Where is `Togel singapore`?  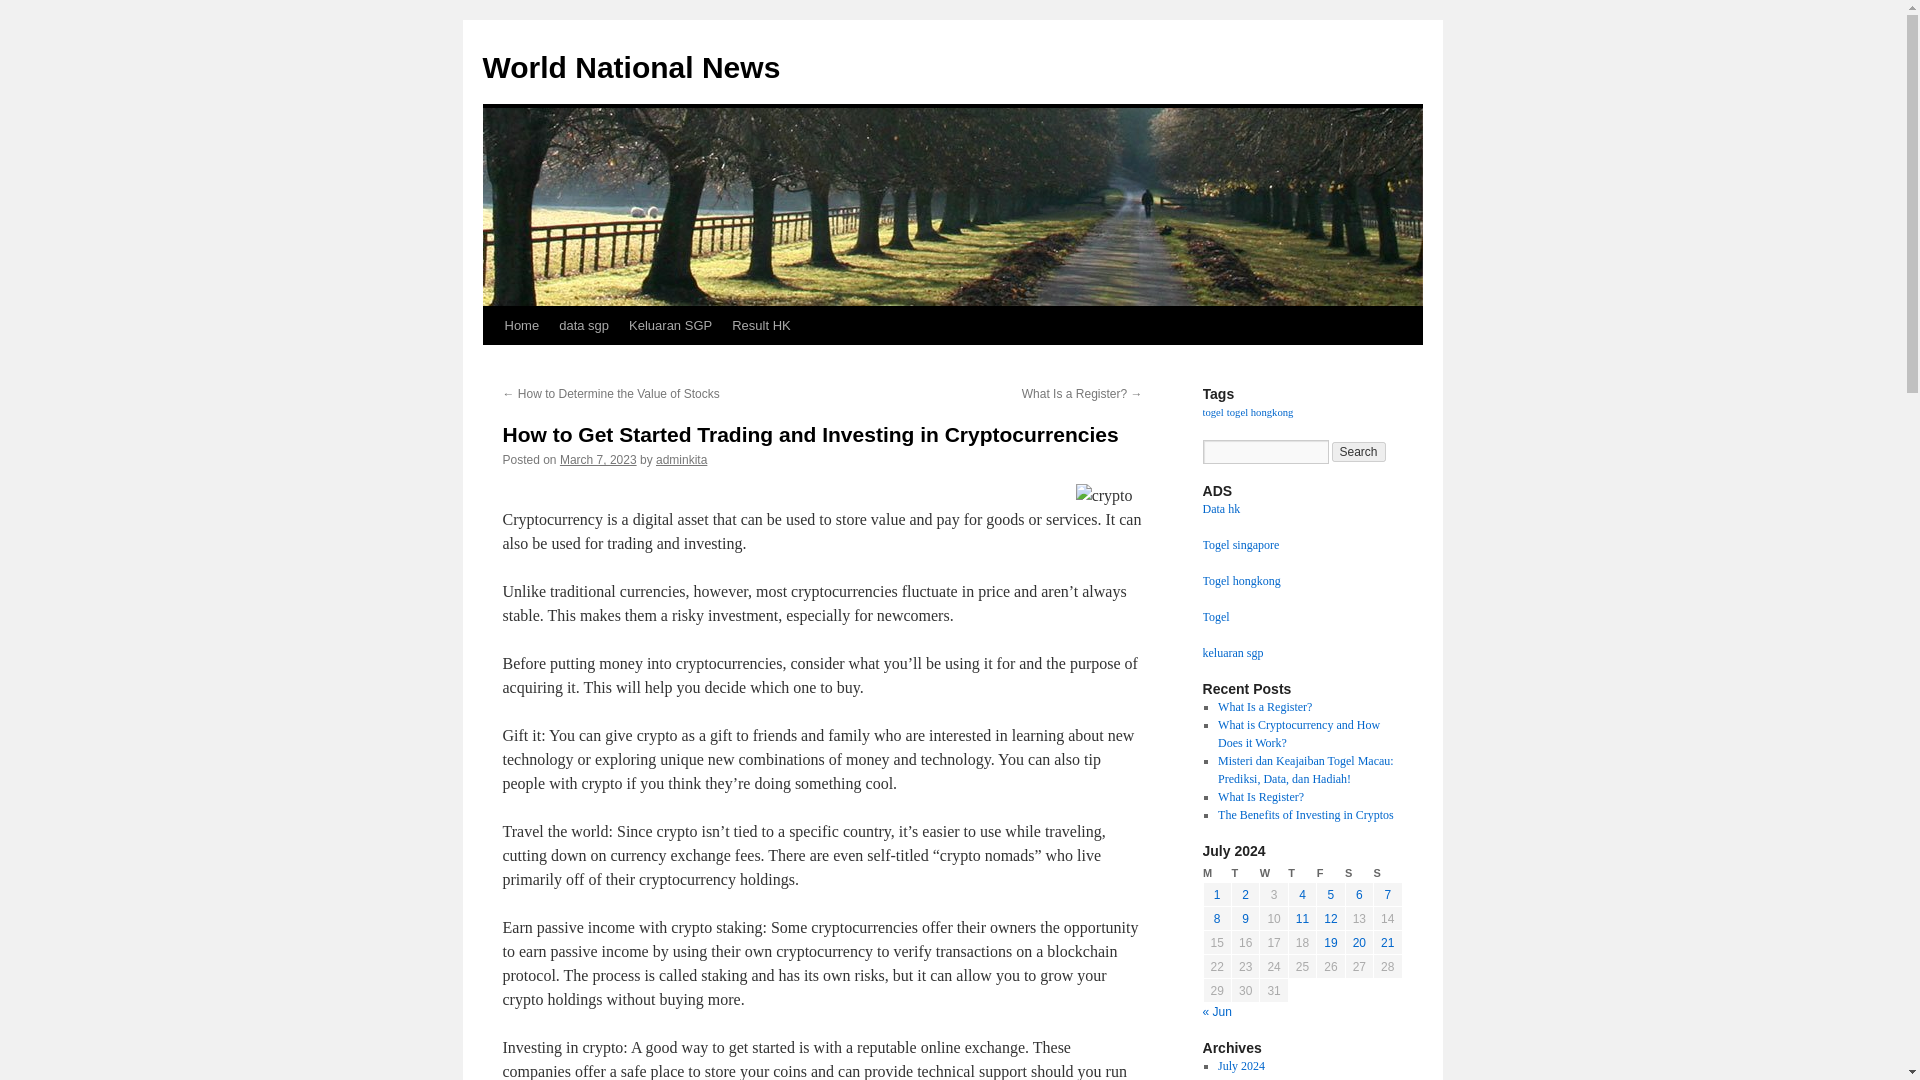 Togel singapore is located at coordinates (1240, 544).